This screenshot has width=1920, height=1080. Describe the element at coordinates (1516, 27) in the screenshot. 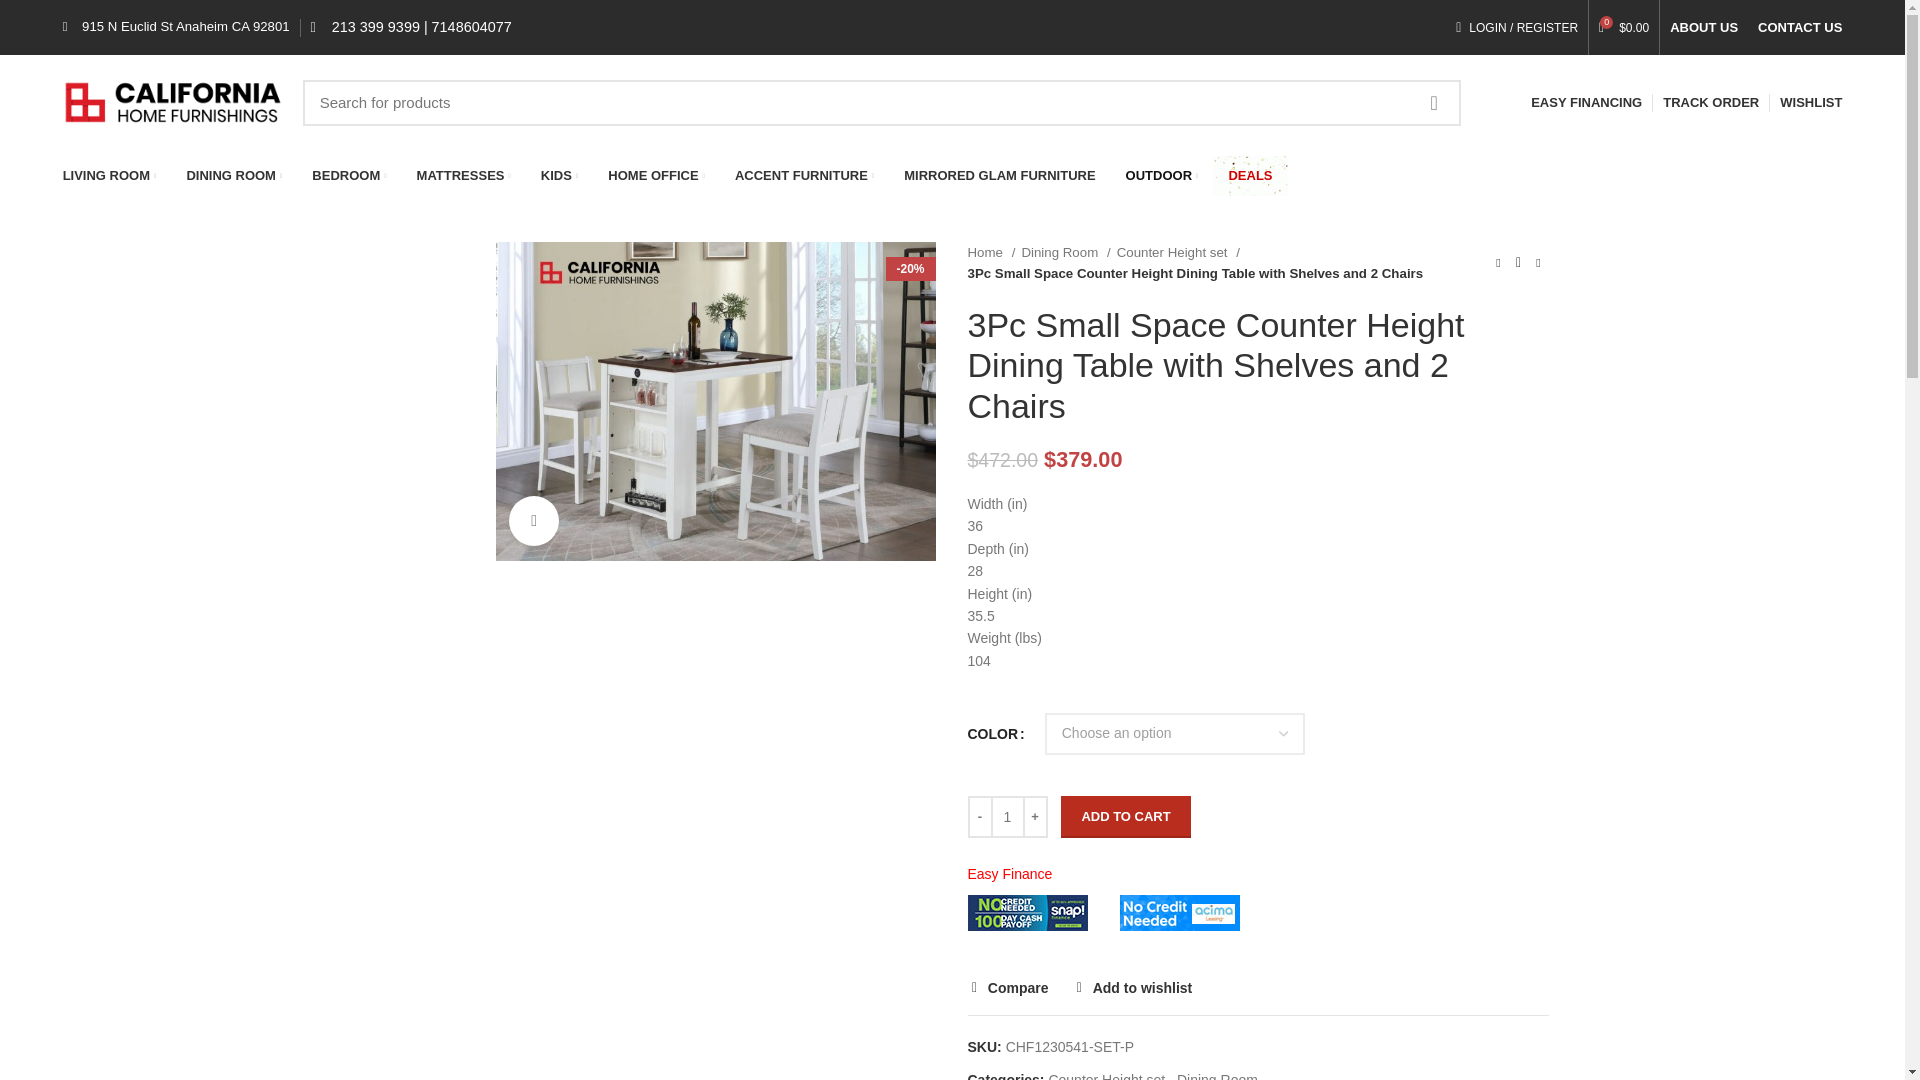

I see `My account` at that location.